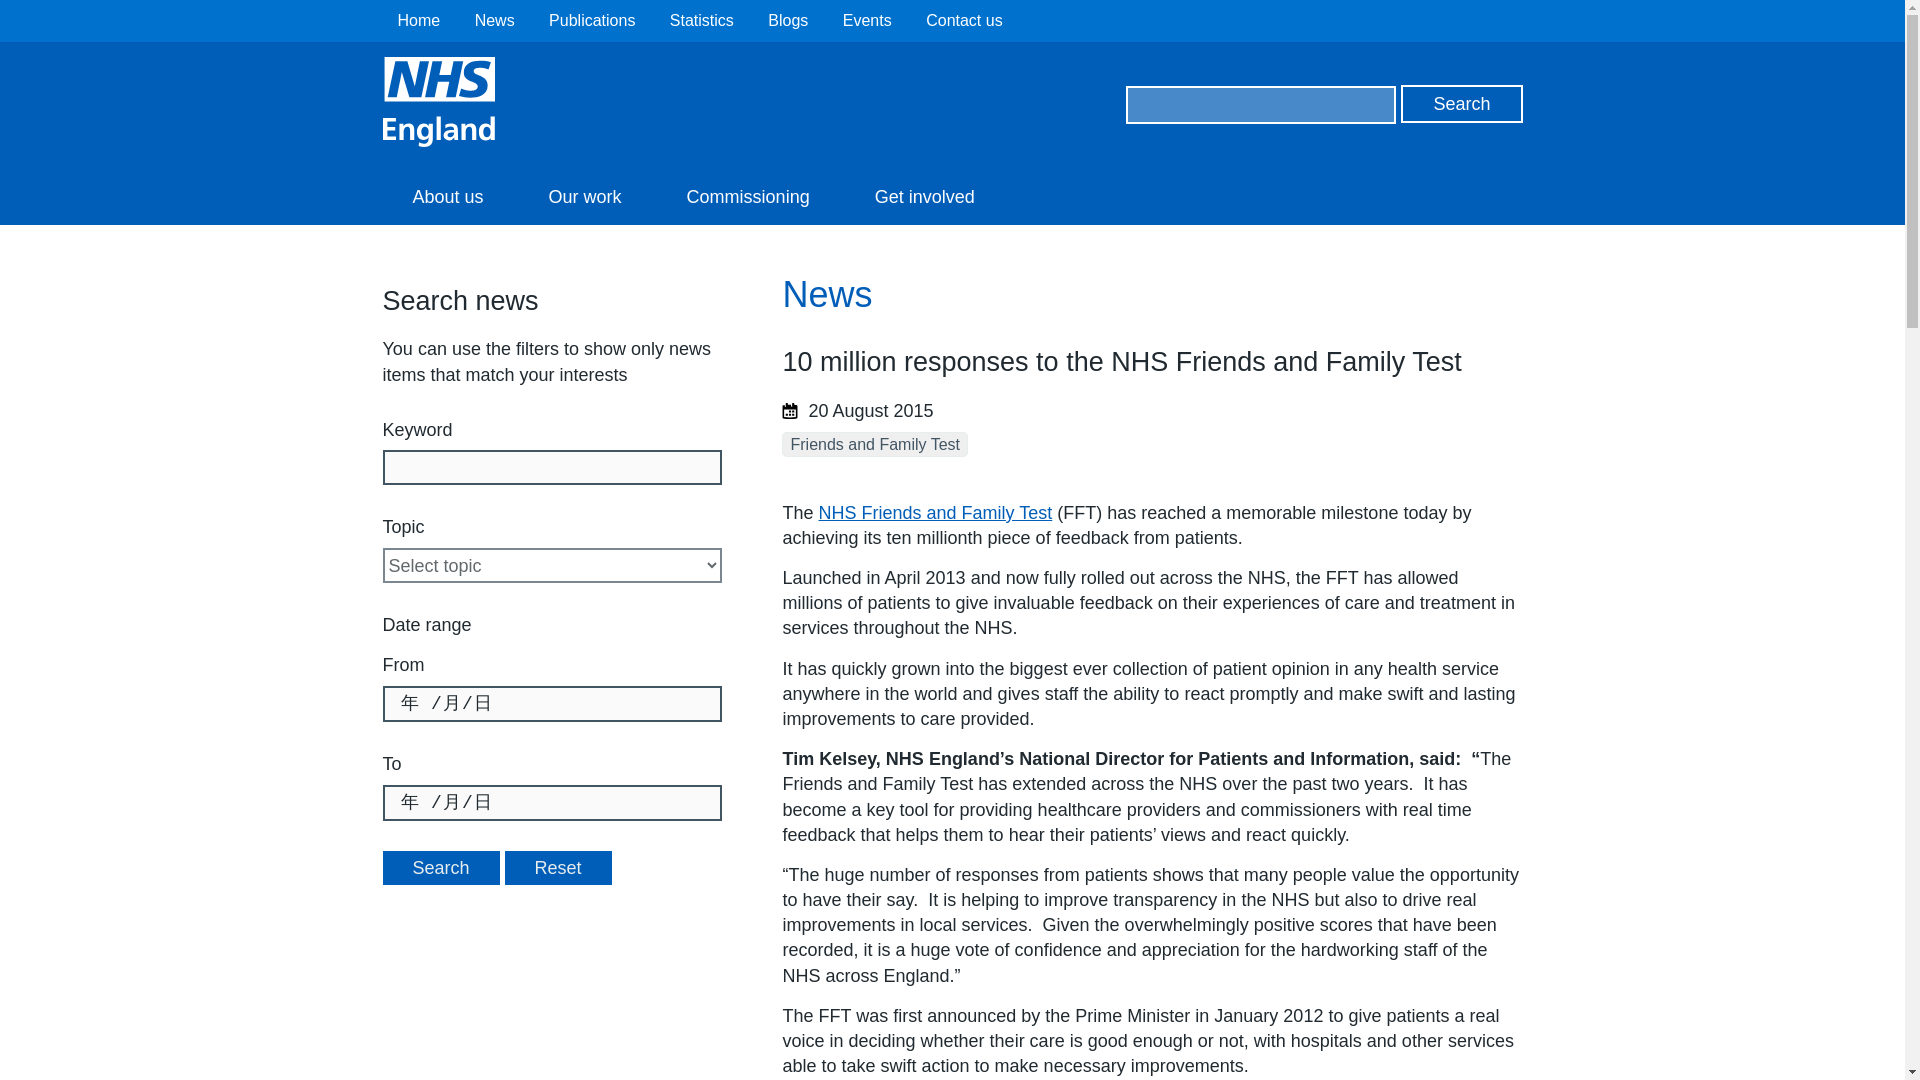  Describe the element at coordinates (494, 20) in the screenshot. I see `News` at that location.